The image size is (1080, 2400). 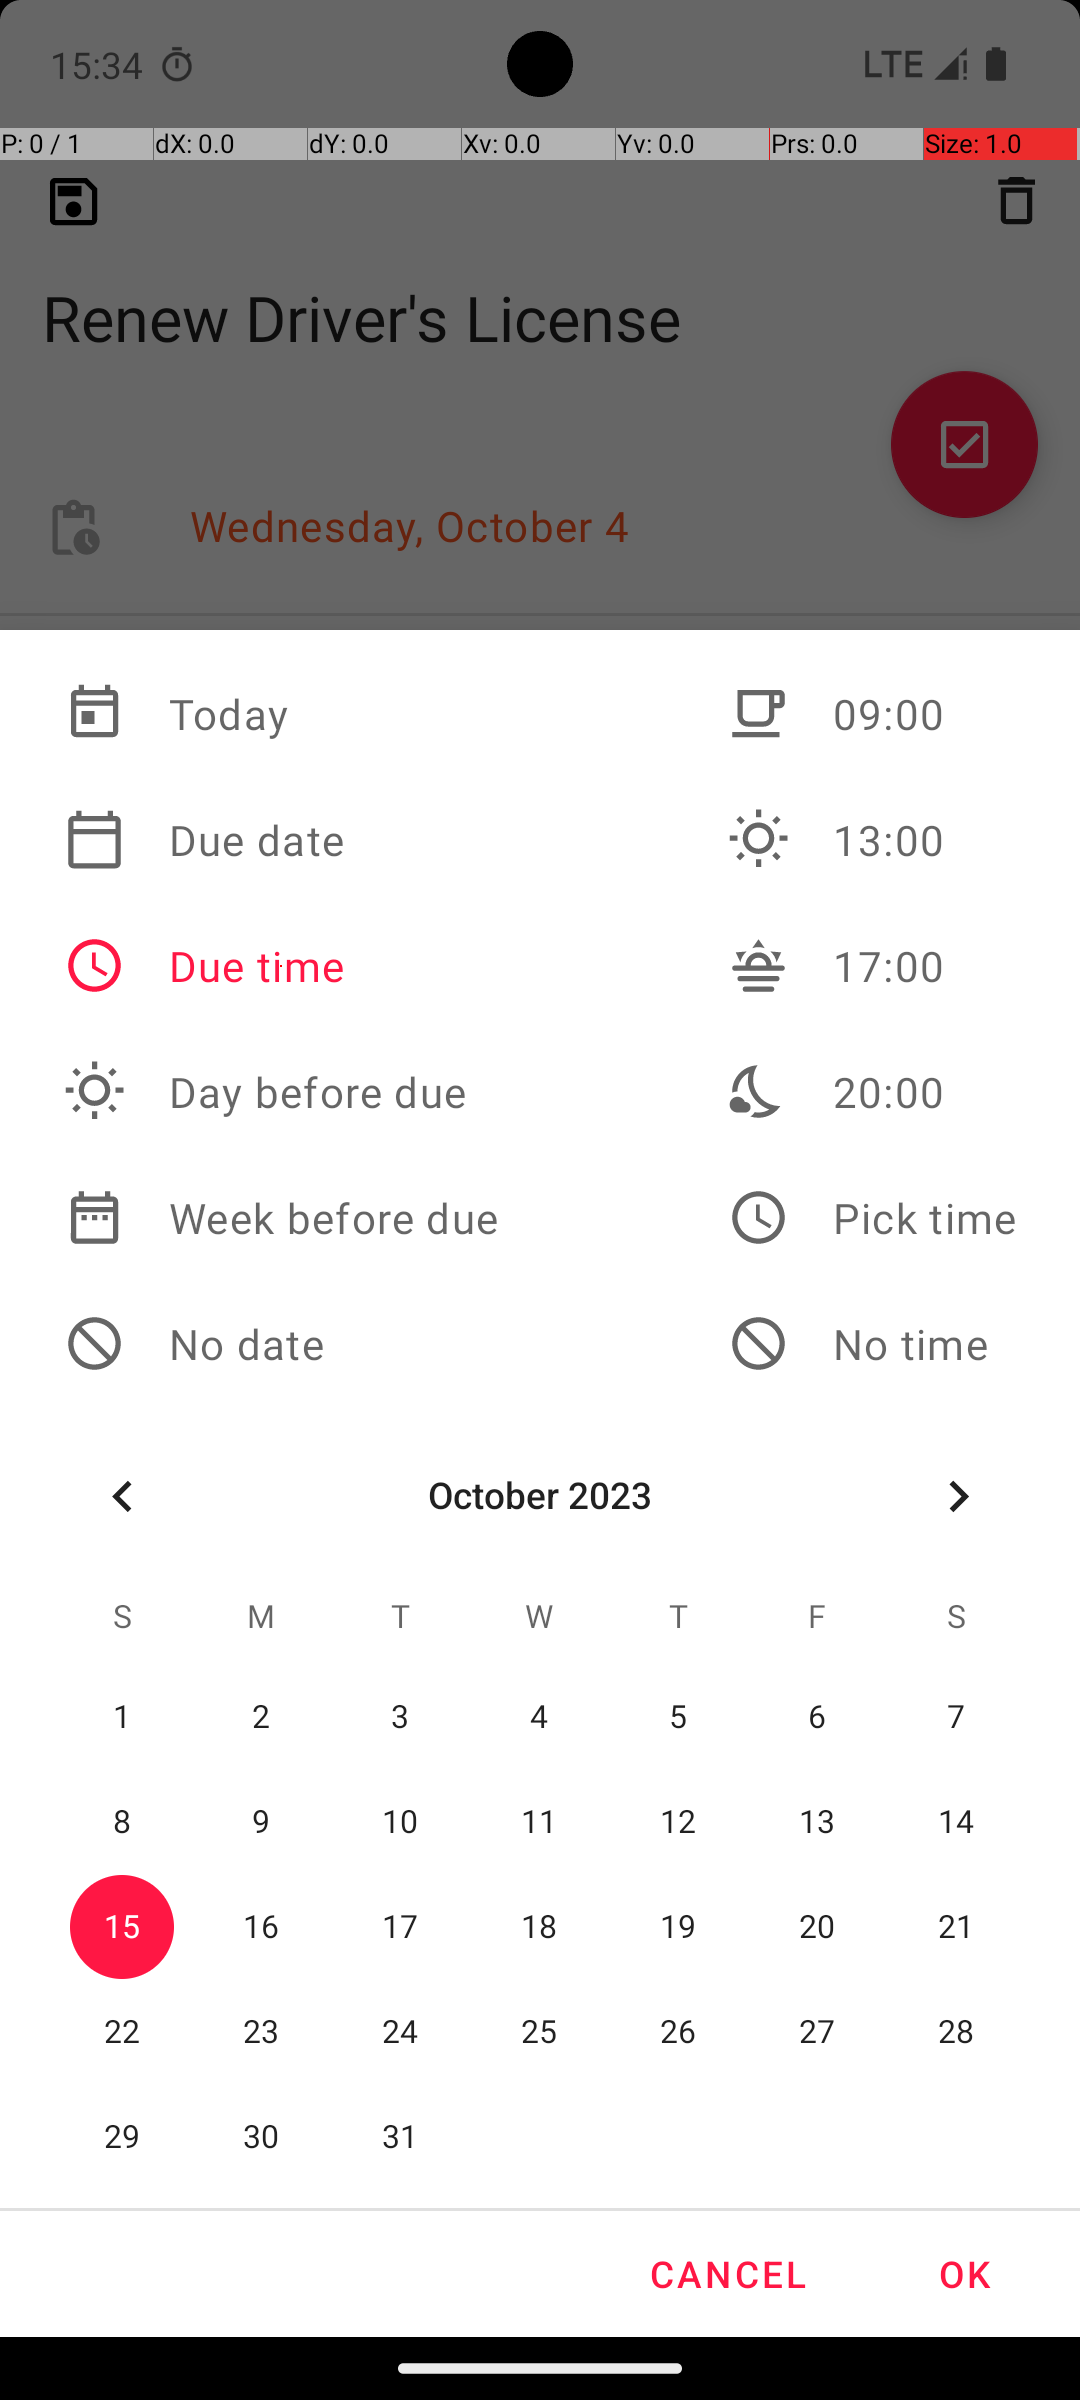 What do you see at coordinates (281, 966) in the screenshot?
I see `Due time` at bounding box center [281, 966].